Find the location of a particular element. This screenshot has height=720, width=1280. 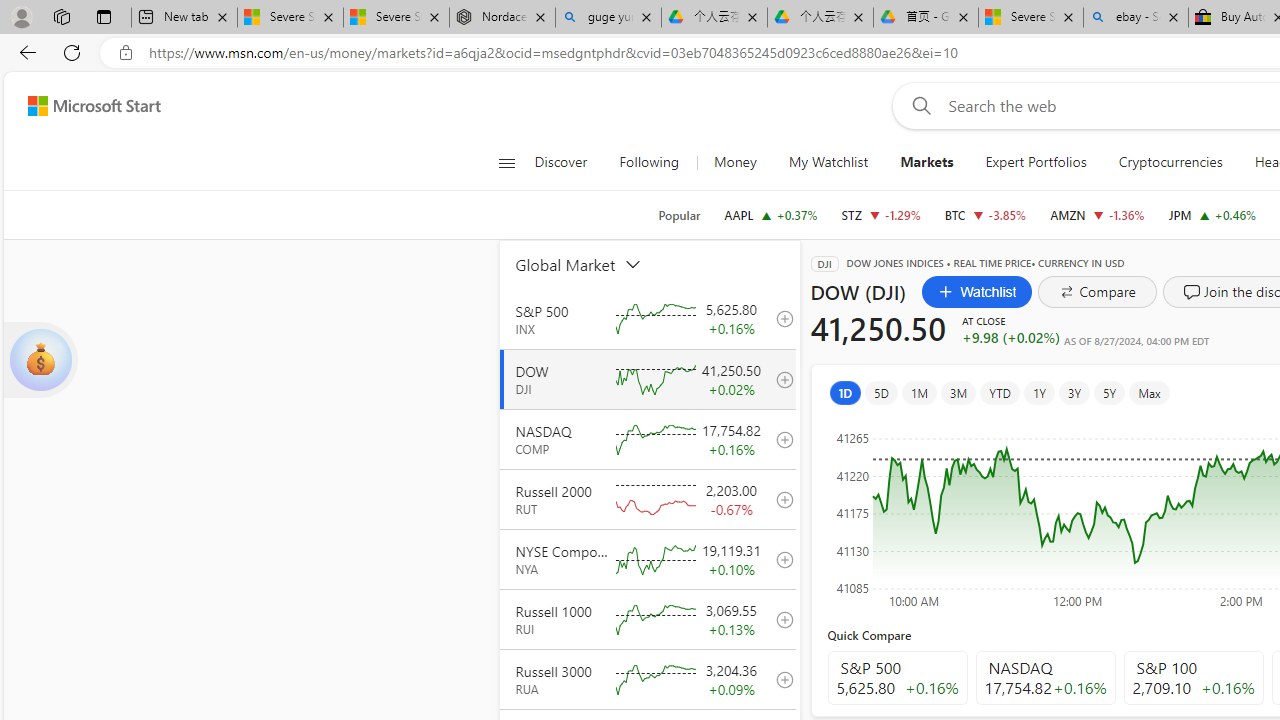

JPM JPMORGAN CHASE & CO. increase 220.18 +1.01 +0.46% is located at coordinates (1212, 214).